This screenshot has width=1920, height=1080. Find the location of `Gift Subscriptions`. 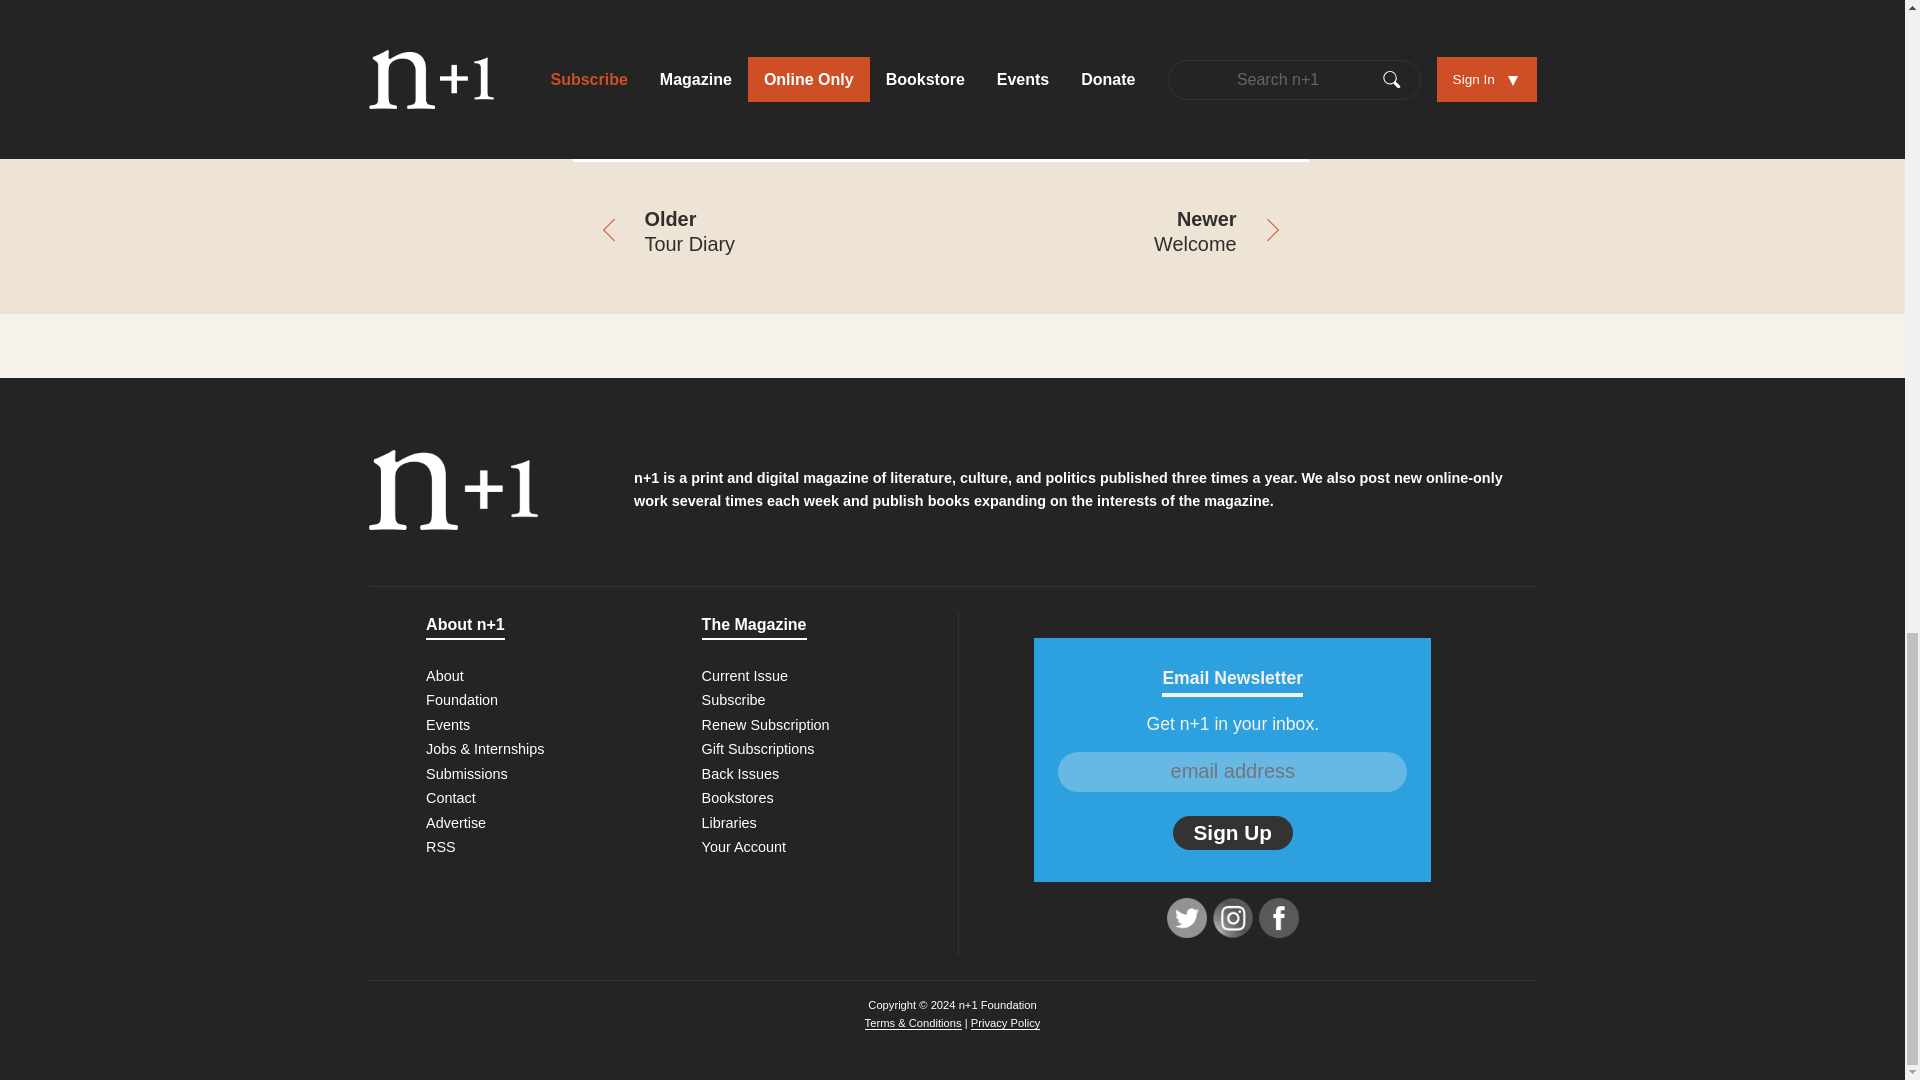

Gift Subscriptions is located at coordinates (758, 748).